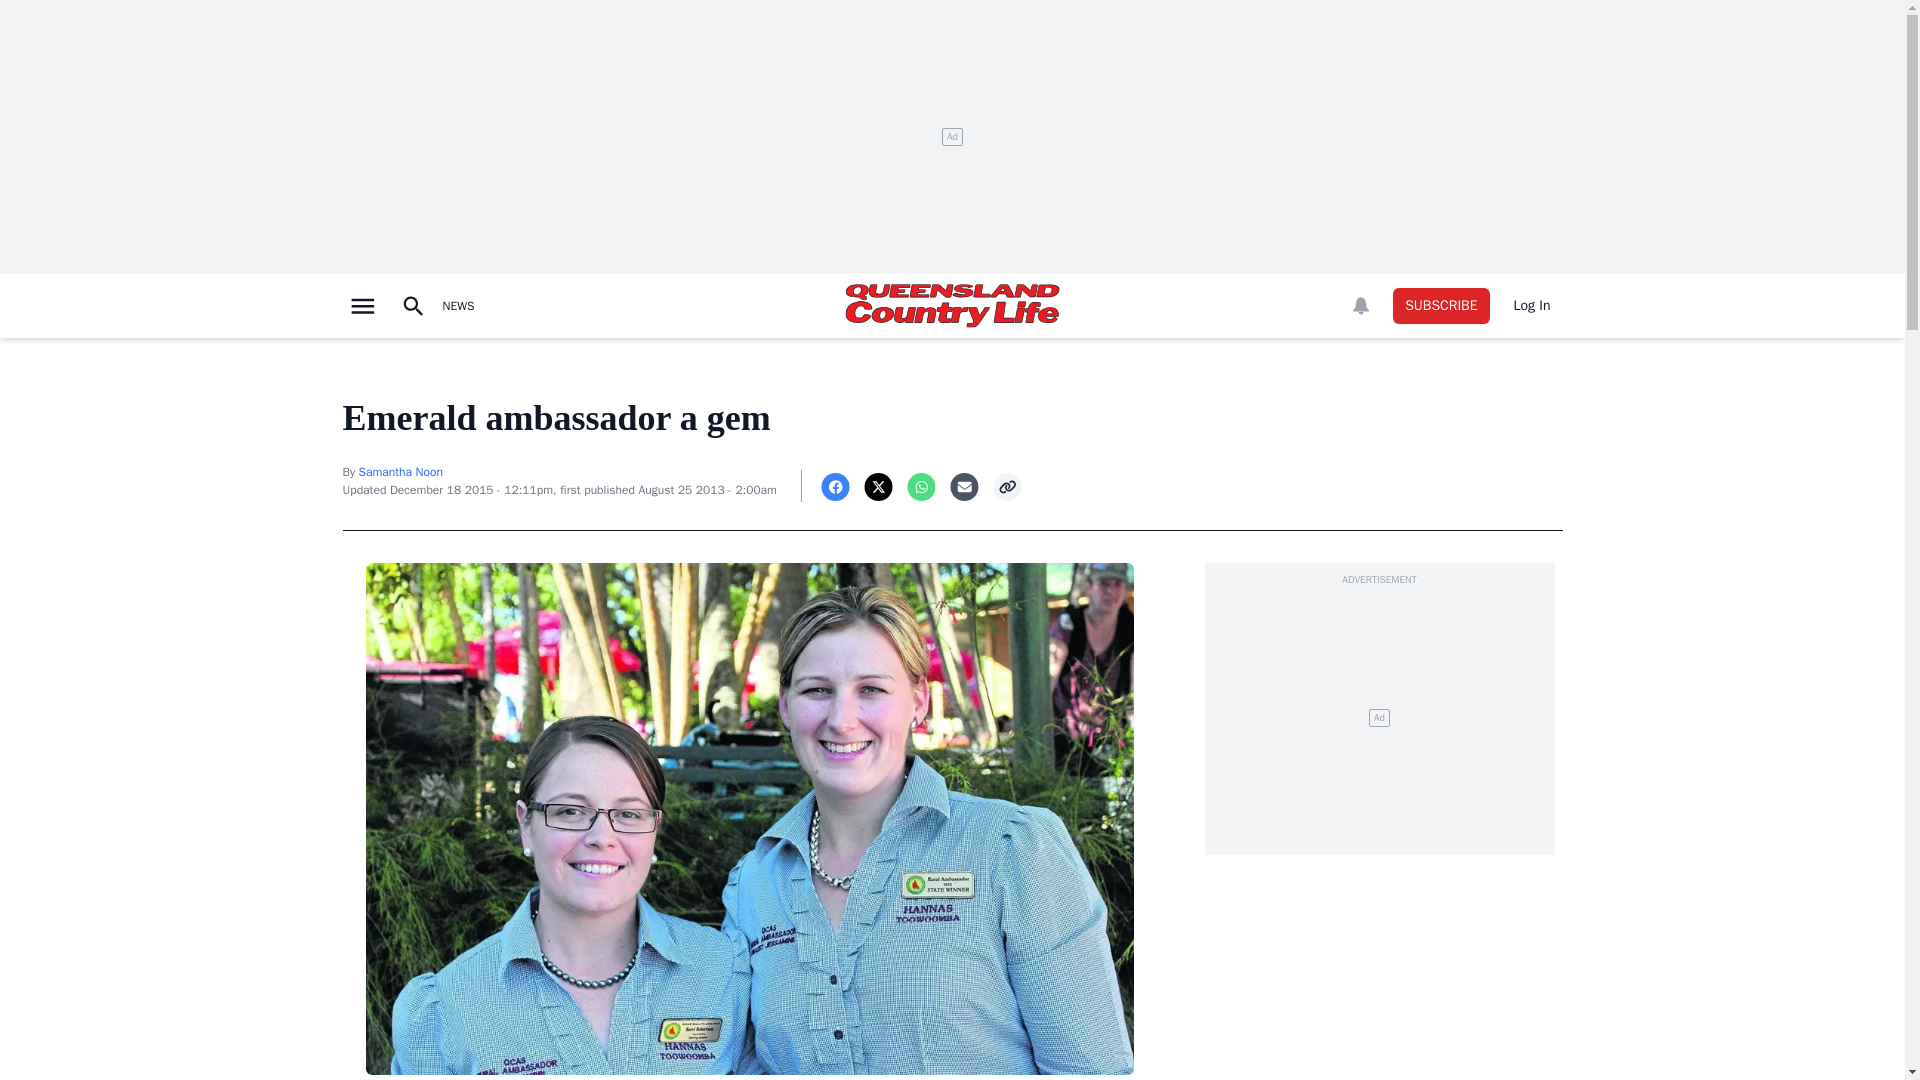 This screenshot has width=1920, height=1080. I want to click on NEWS, so click(457, 306).